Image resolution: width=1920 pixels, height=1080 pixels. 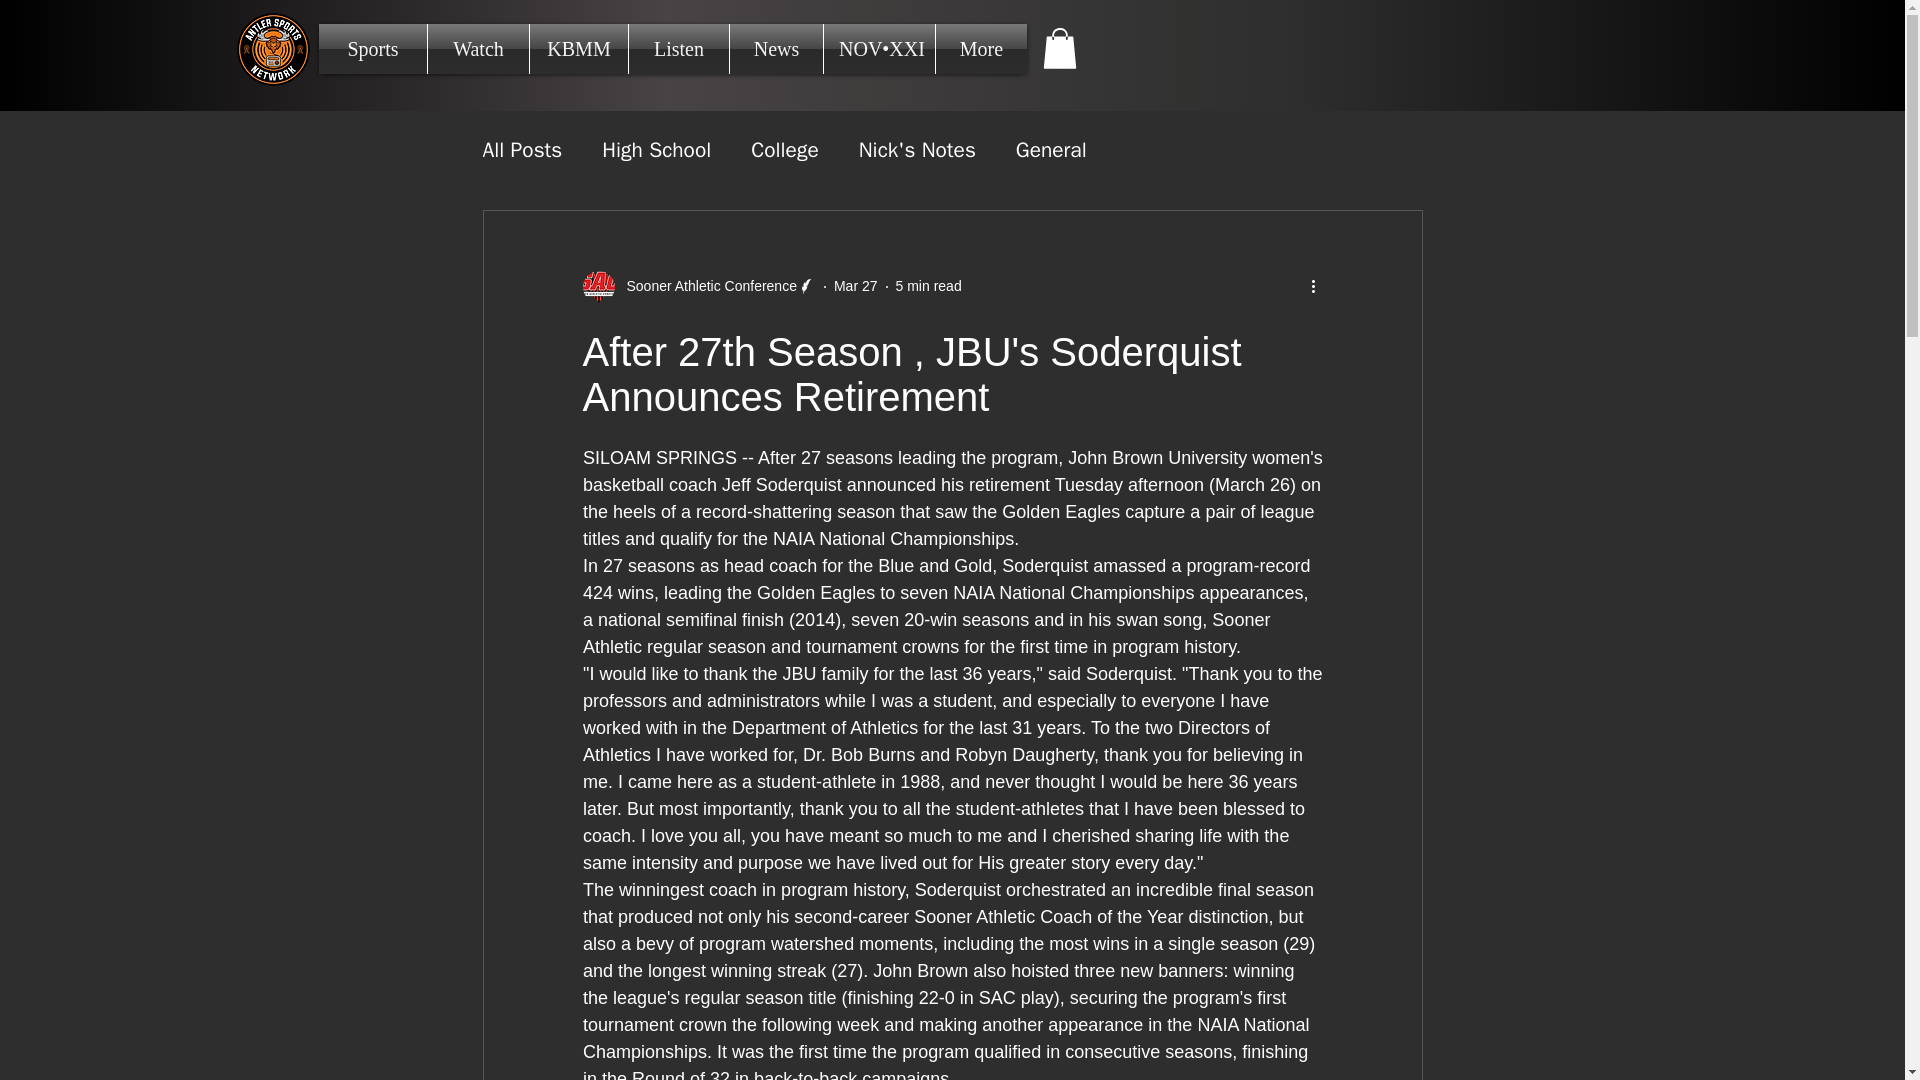 I want to click on Listen, so click(x=679, y=48).